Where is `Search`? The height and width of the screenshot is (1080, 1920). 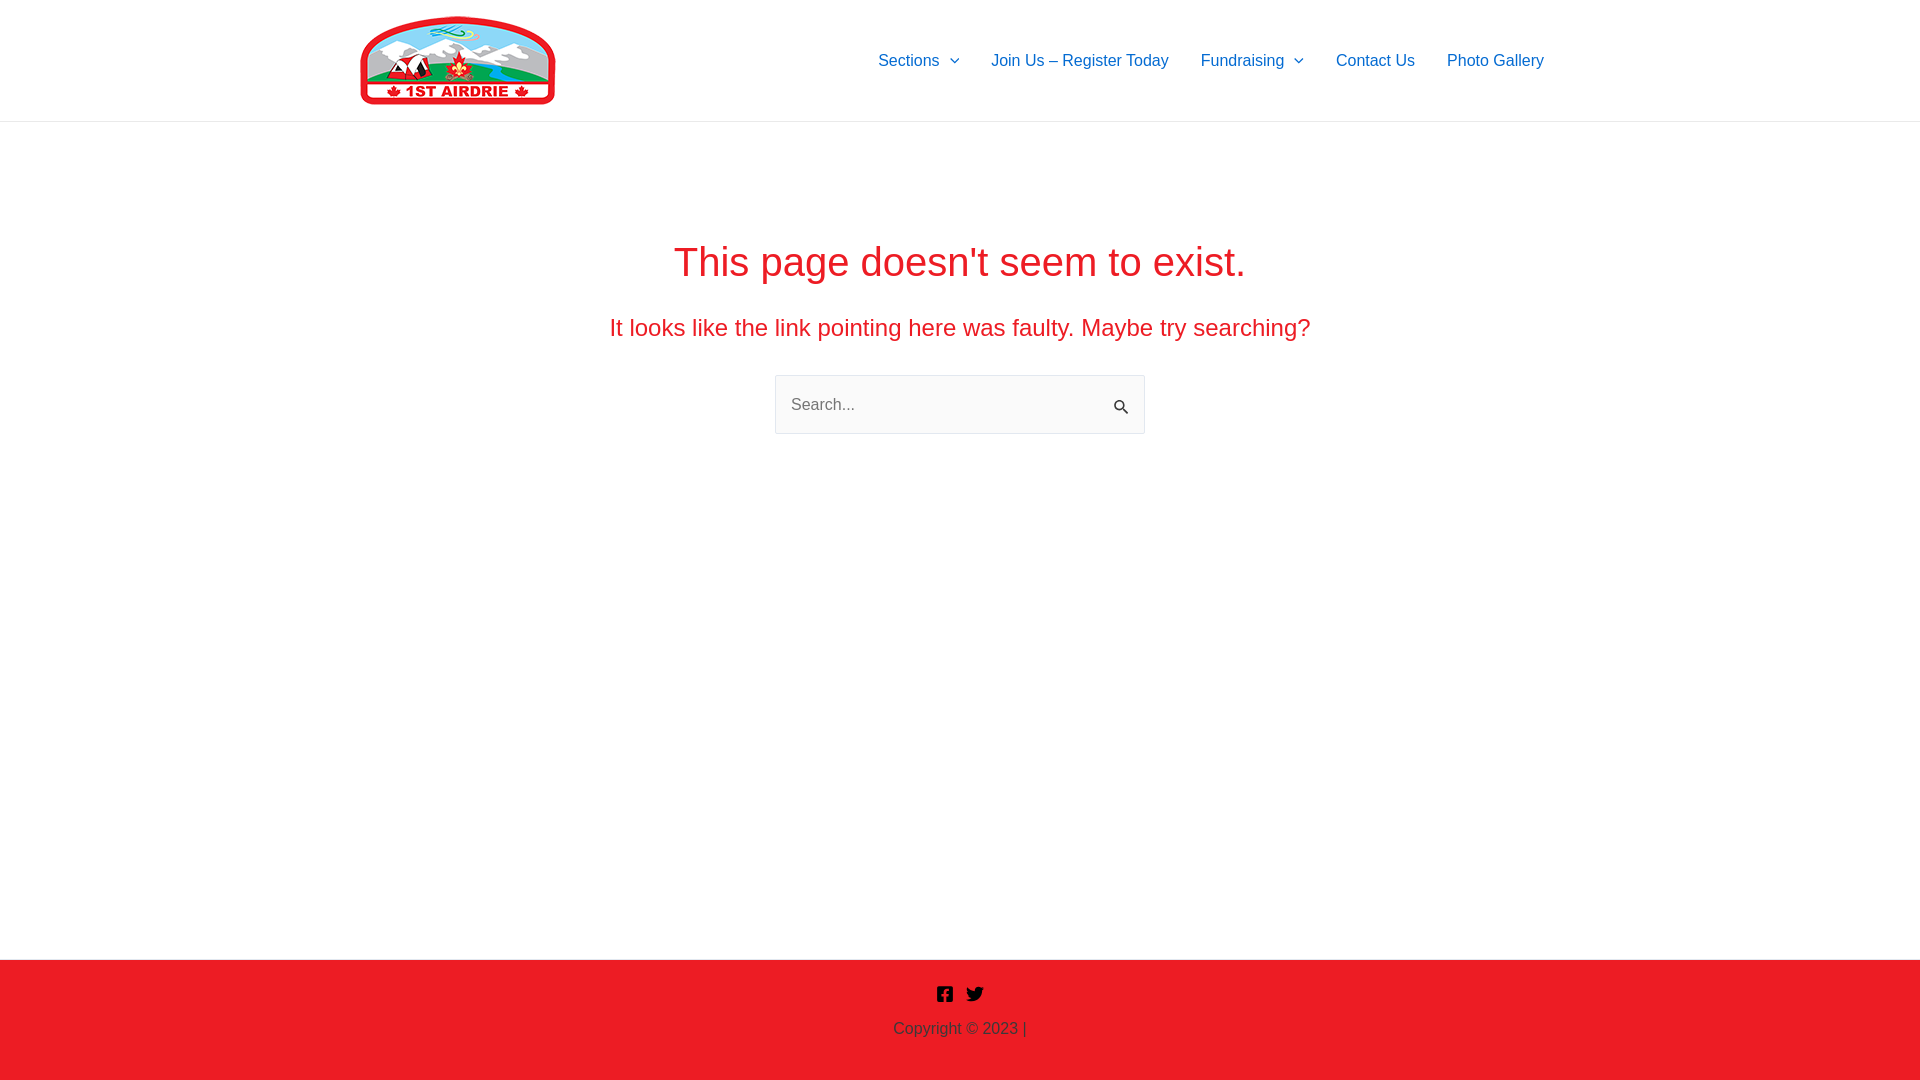 Search is located at coordinates (1122, 396).